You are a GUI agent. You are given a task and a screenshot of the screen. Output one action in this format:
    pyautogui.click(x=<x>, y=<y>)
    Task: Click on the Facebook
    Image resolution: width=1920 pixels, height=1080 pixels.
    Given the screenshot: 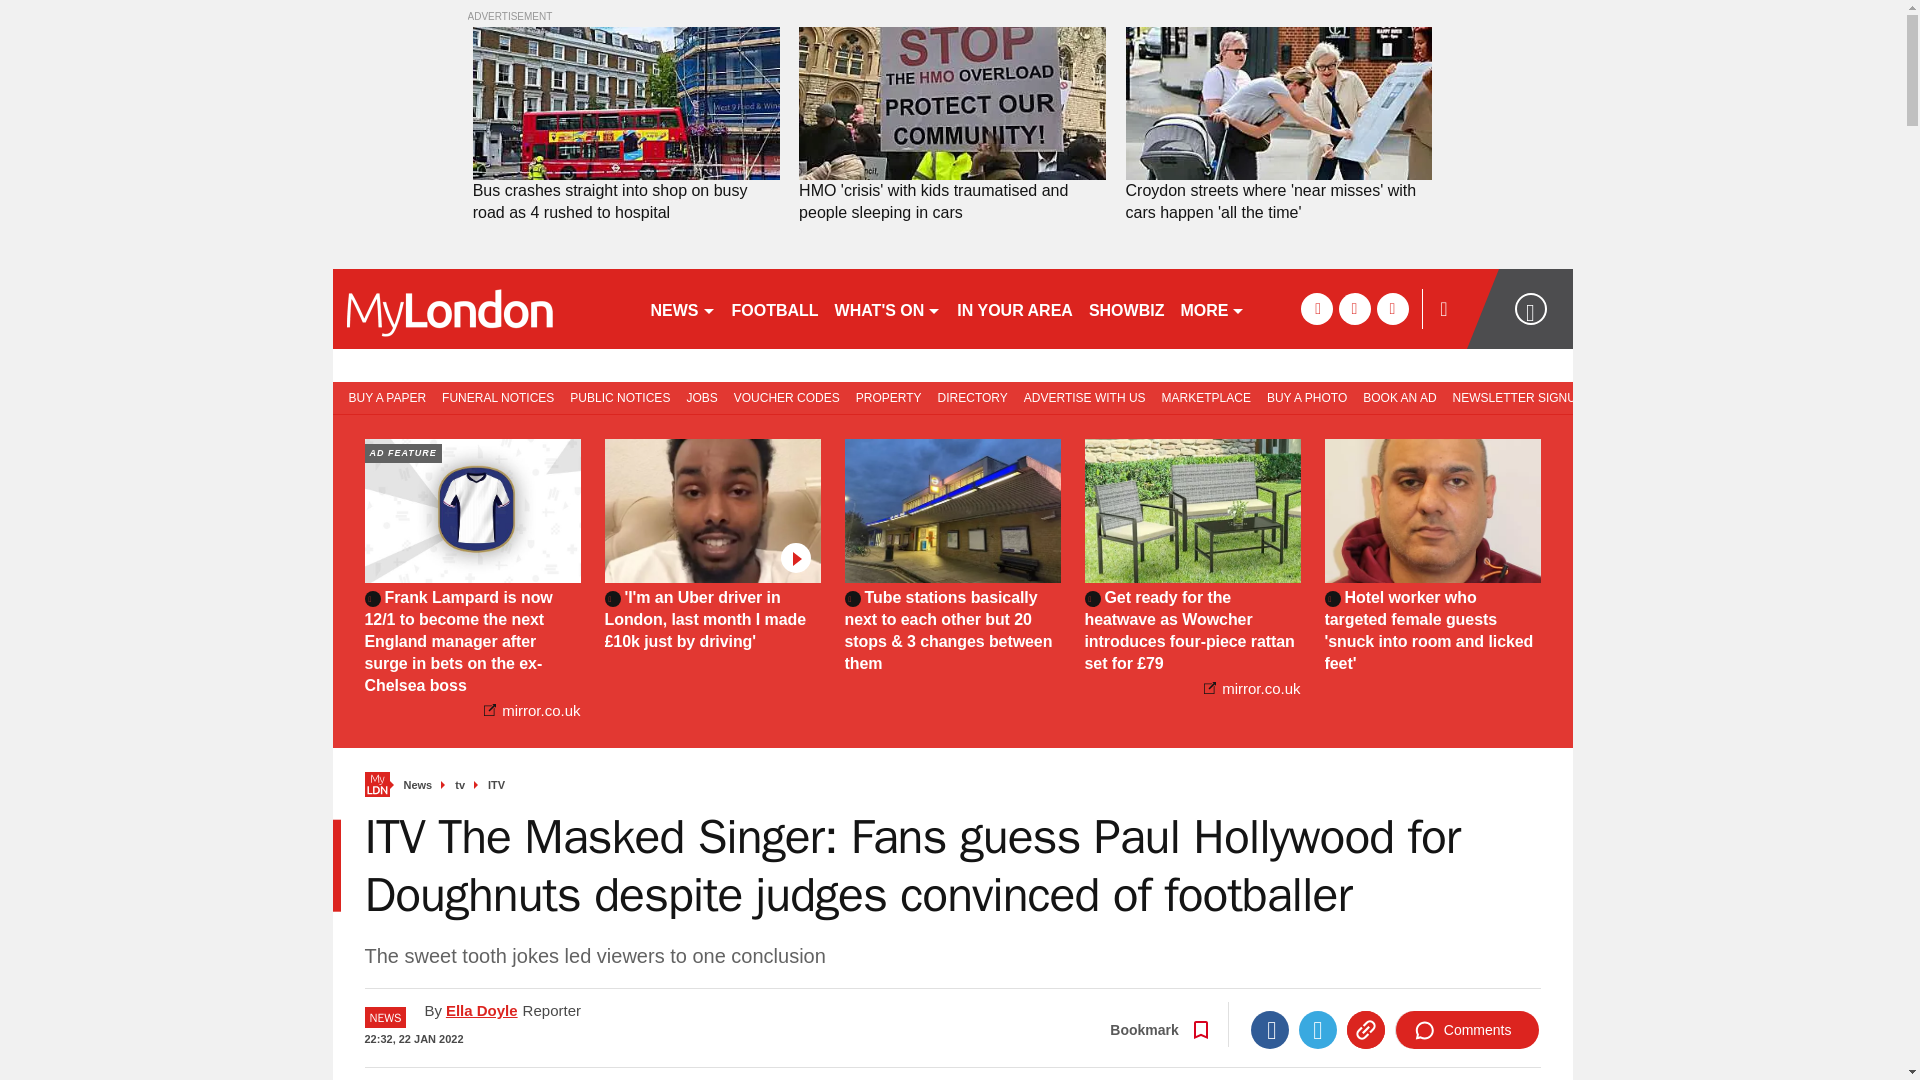 What is the action you would take?
    pyautogui.click(x=1270, y=1029)
    